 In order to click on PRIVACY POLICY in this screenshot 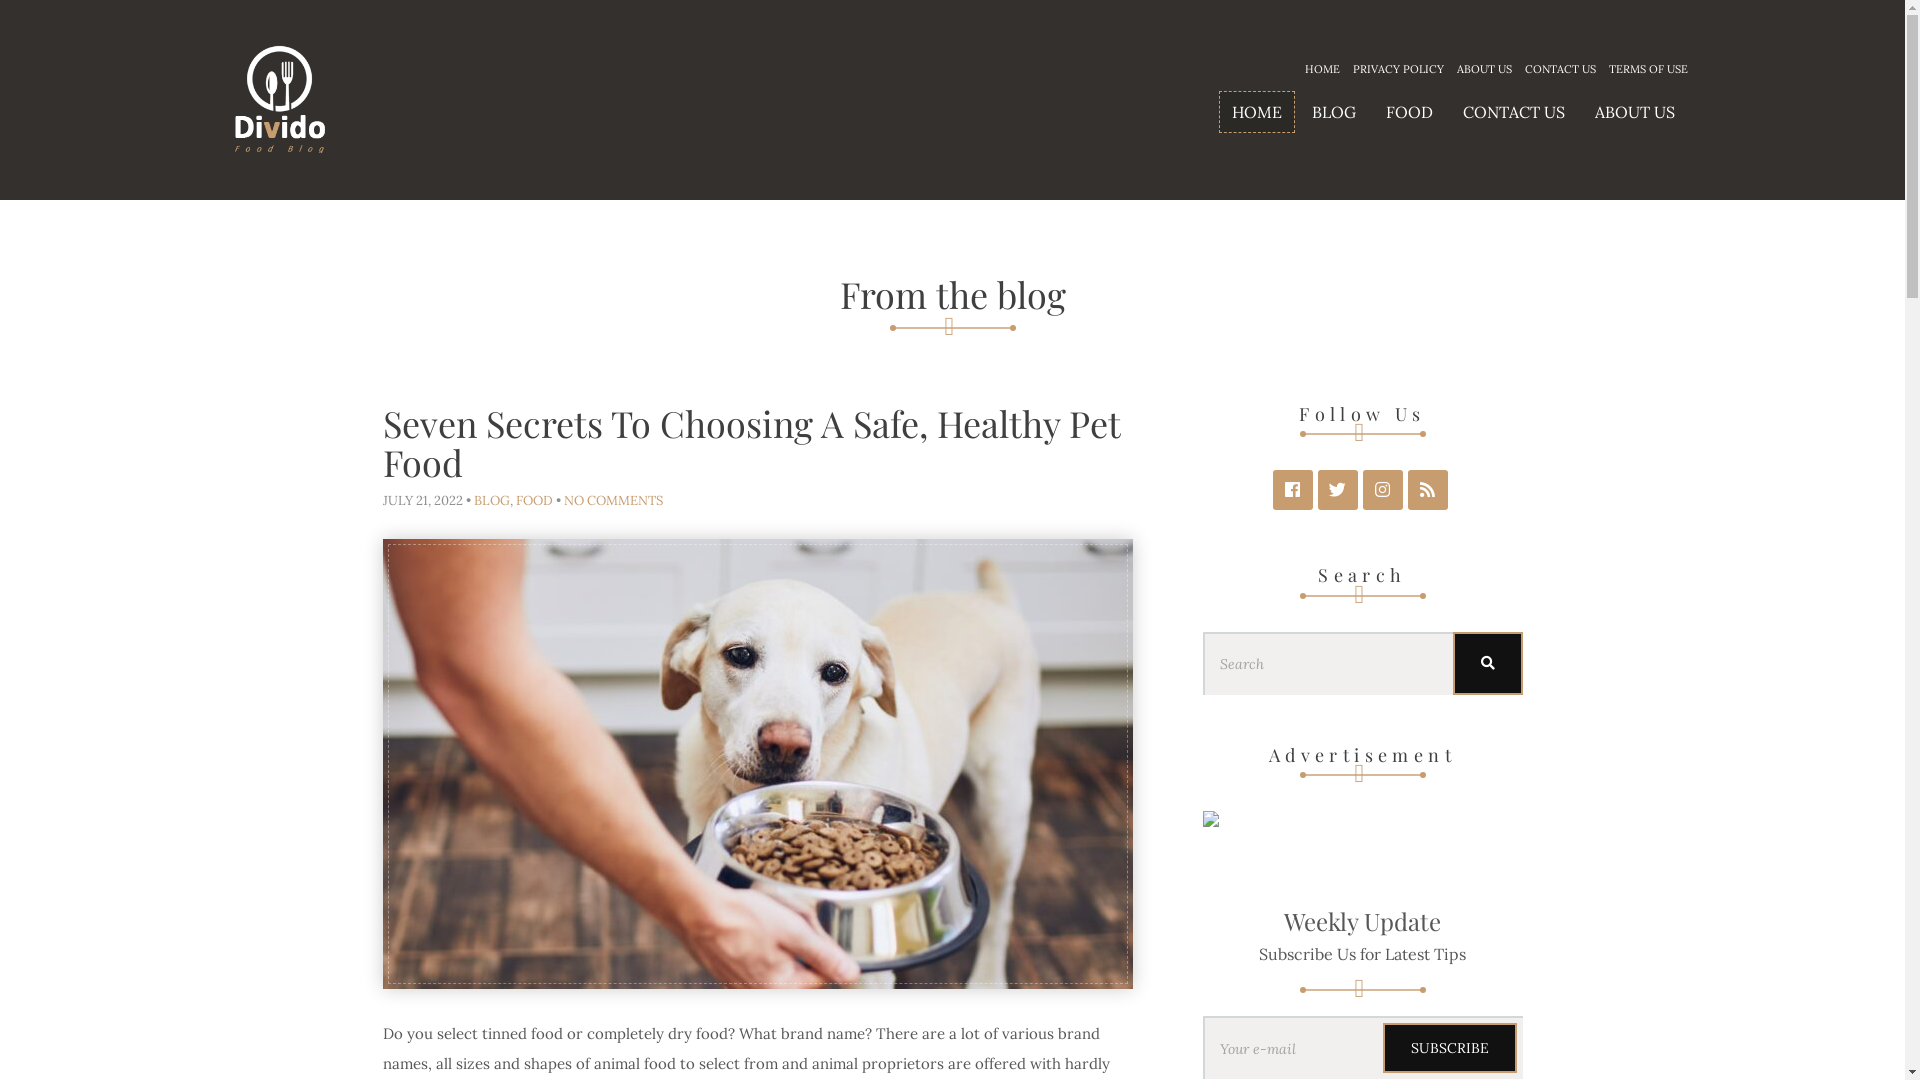, I will do `click(1398, 69)`.